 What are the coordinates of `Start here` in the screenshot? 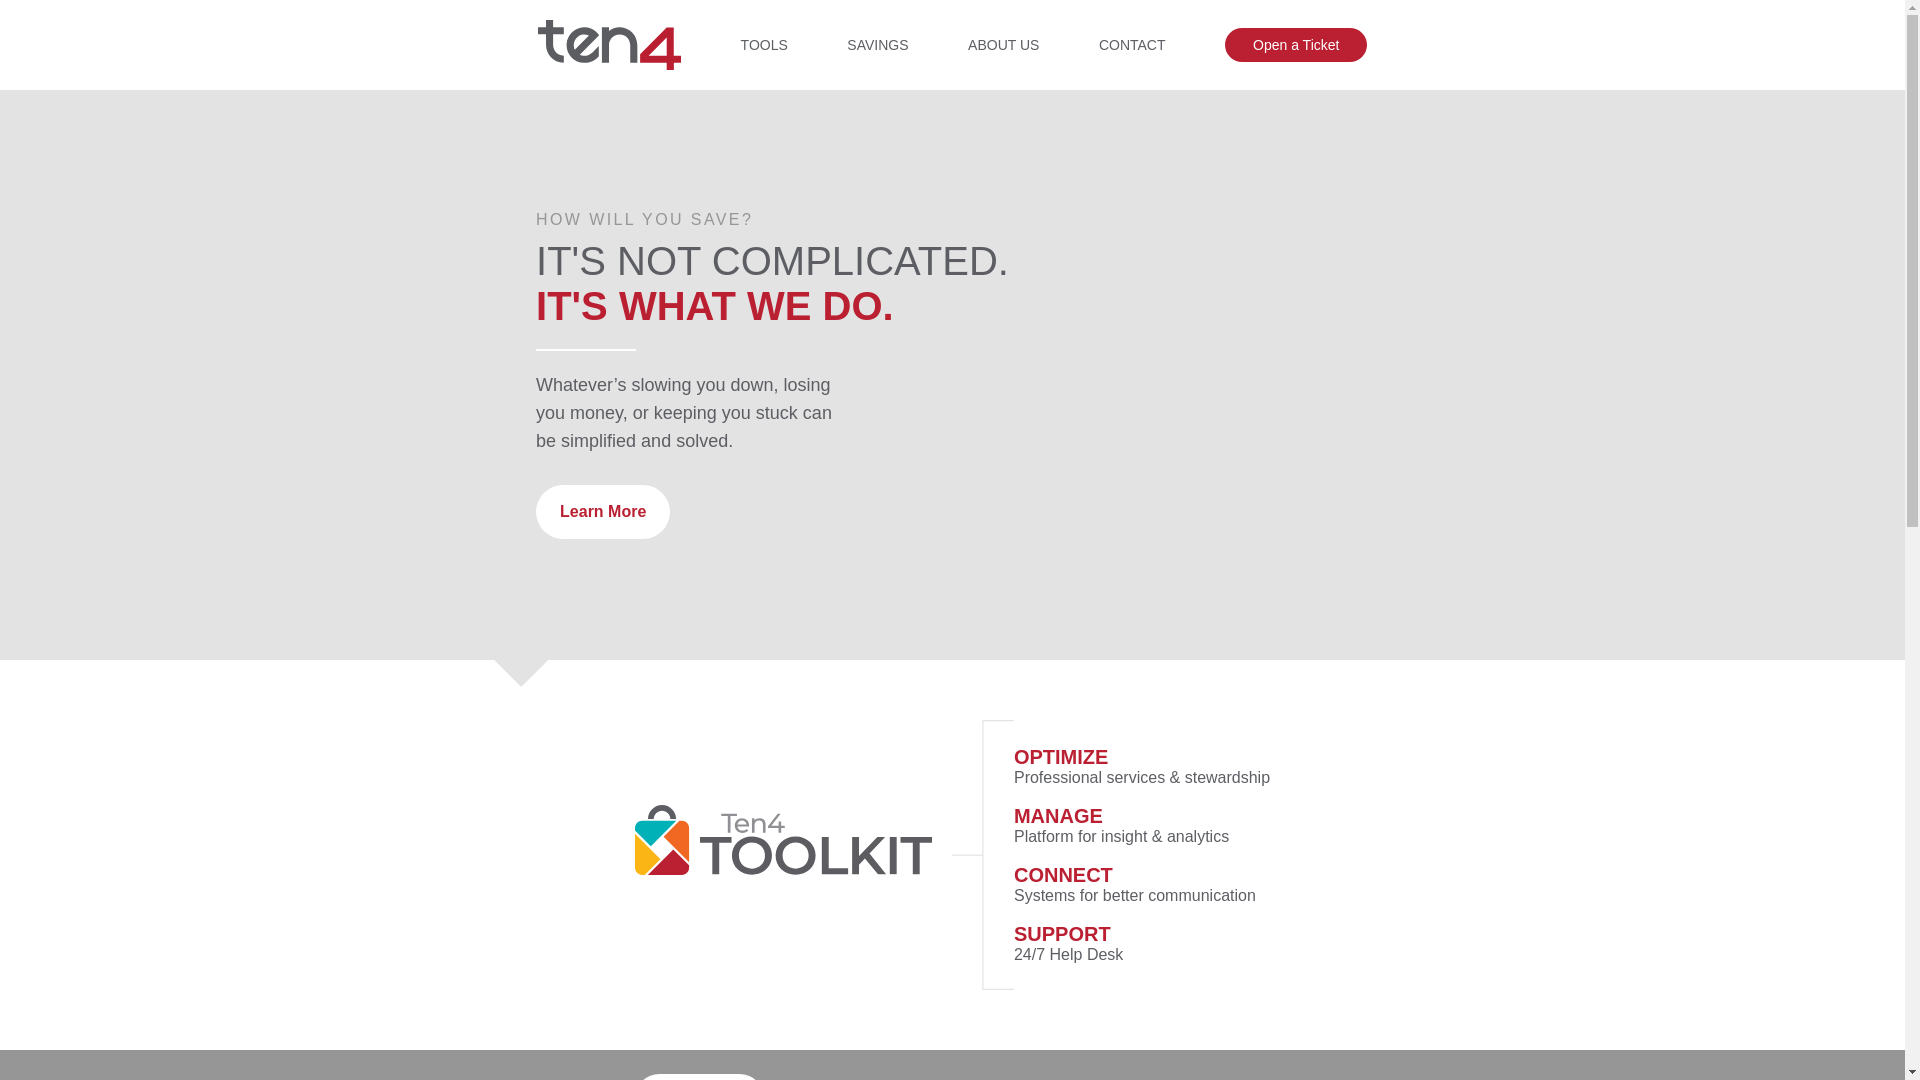 It's located at (698, 1076).